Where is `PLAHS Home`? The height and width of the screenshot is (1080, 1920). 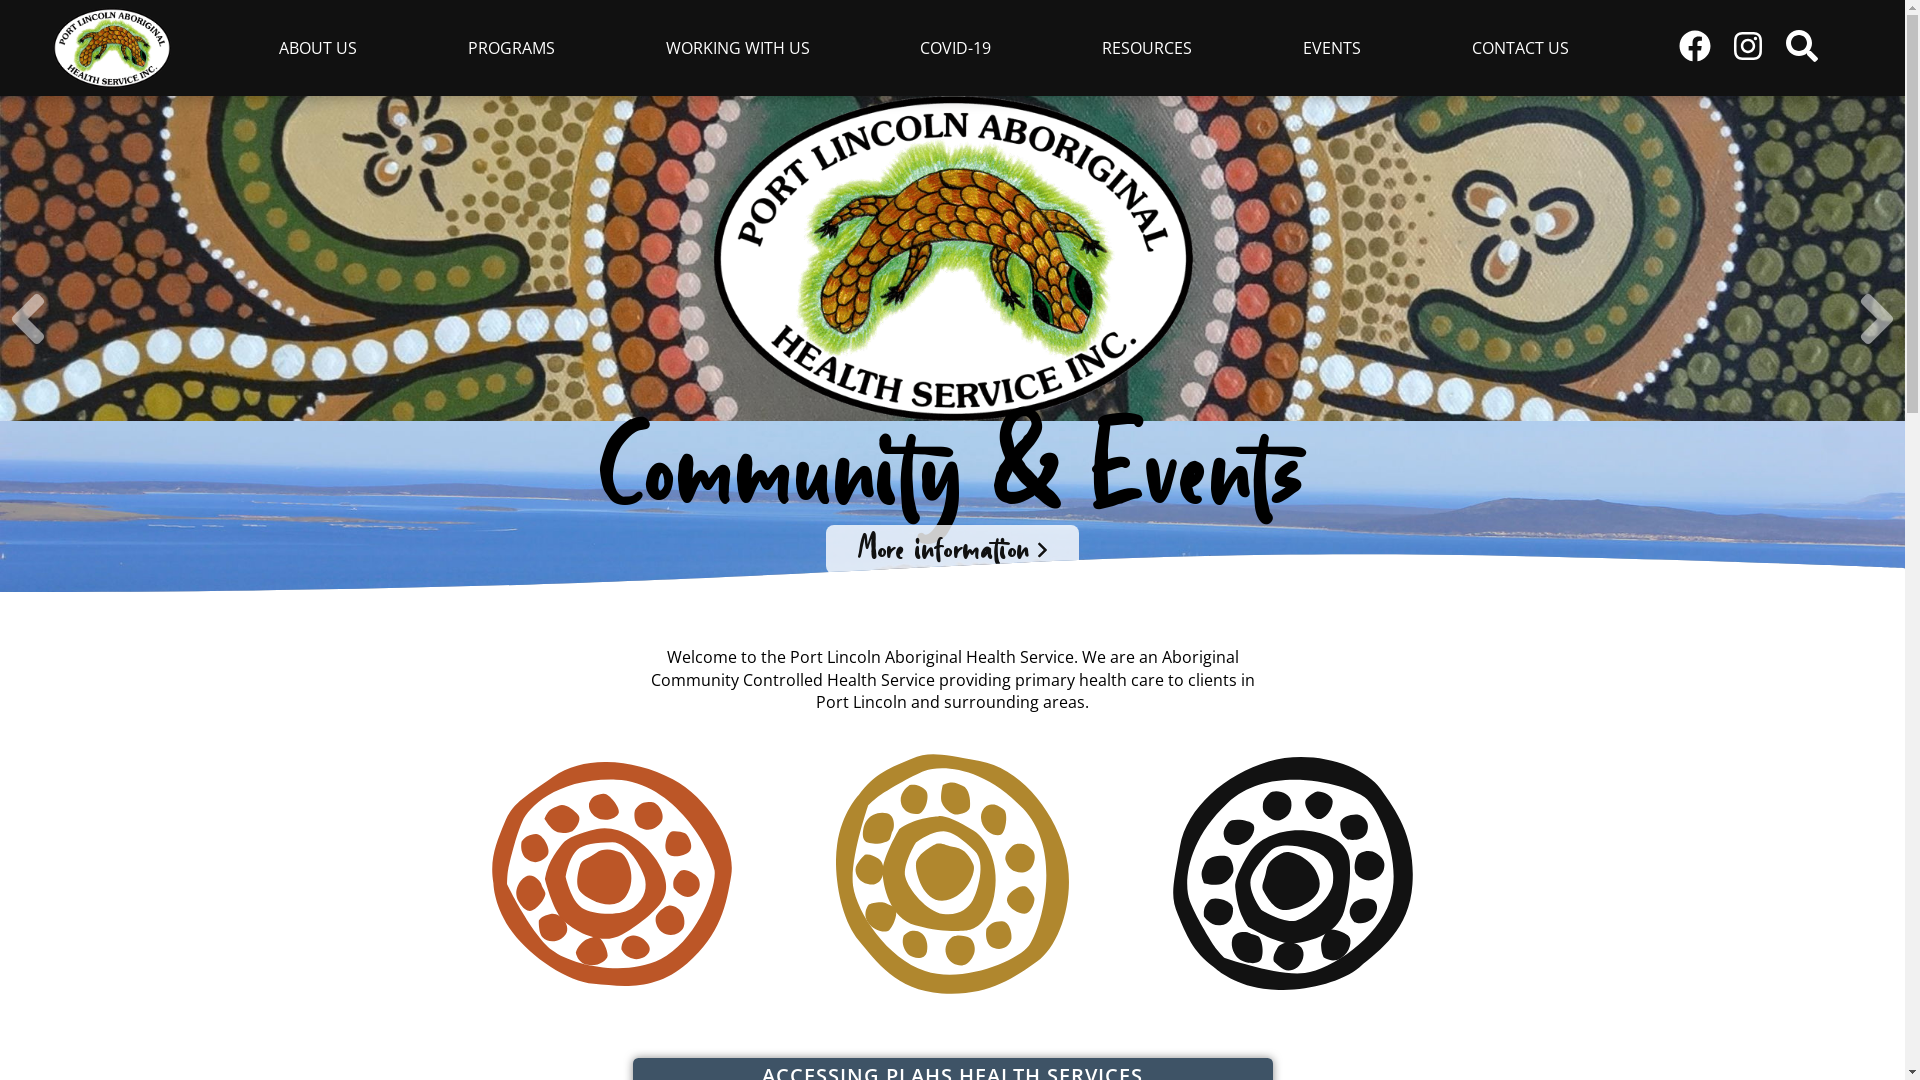 PLAHS Home is located at coordinates (112, 48).